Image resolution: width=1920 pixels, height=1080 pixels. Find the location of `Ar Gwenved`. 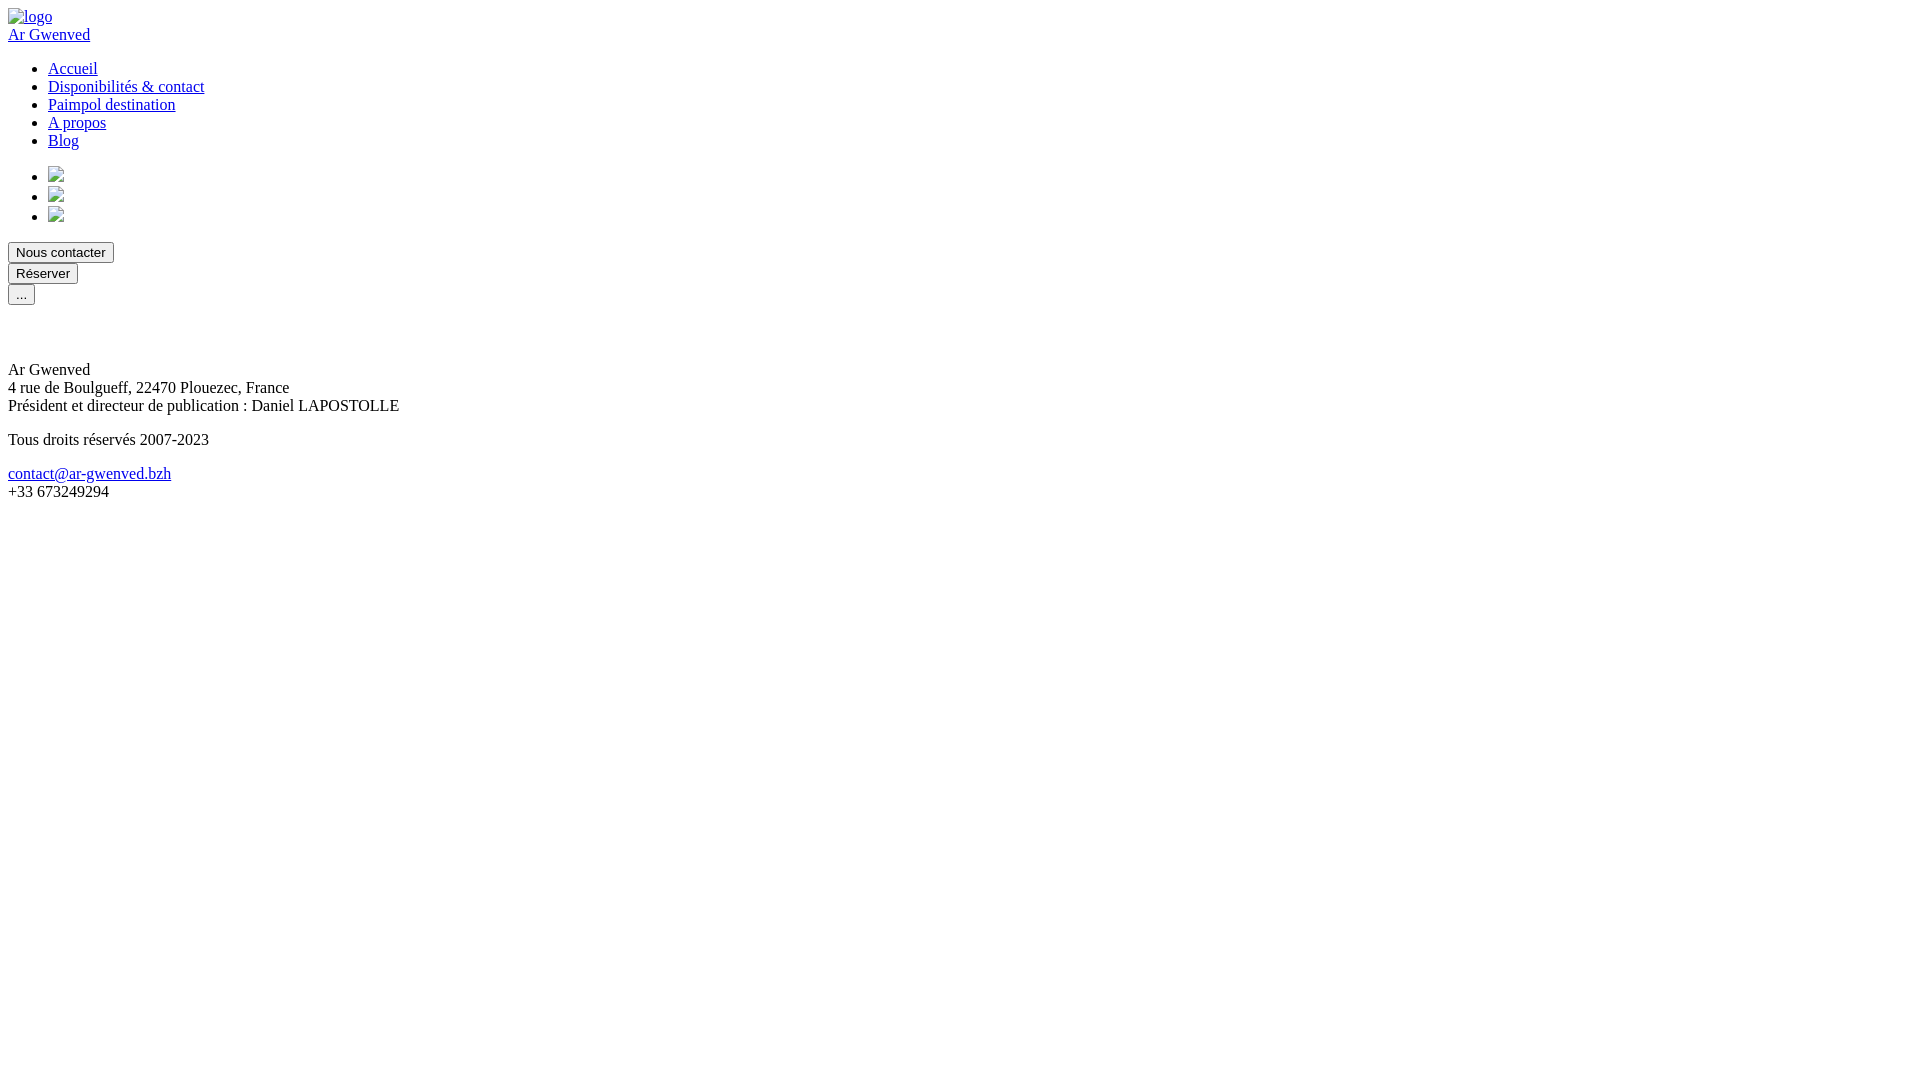

Ar Gwenved is located at coordinates (49, 34).